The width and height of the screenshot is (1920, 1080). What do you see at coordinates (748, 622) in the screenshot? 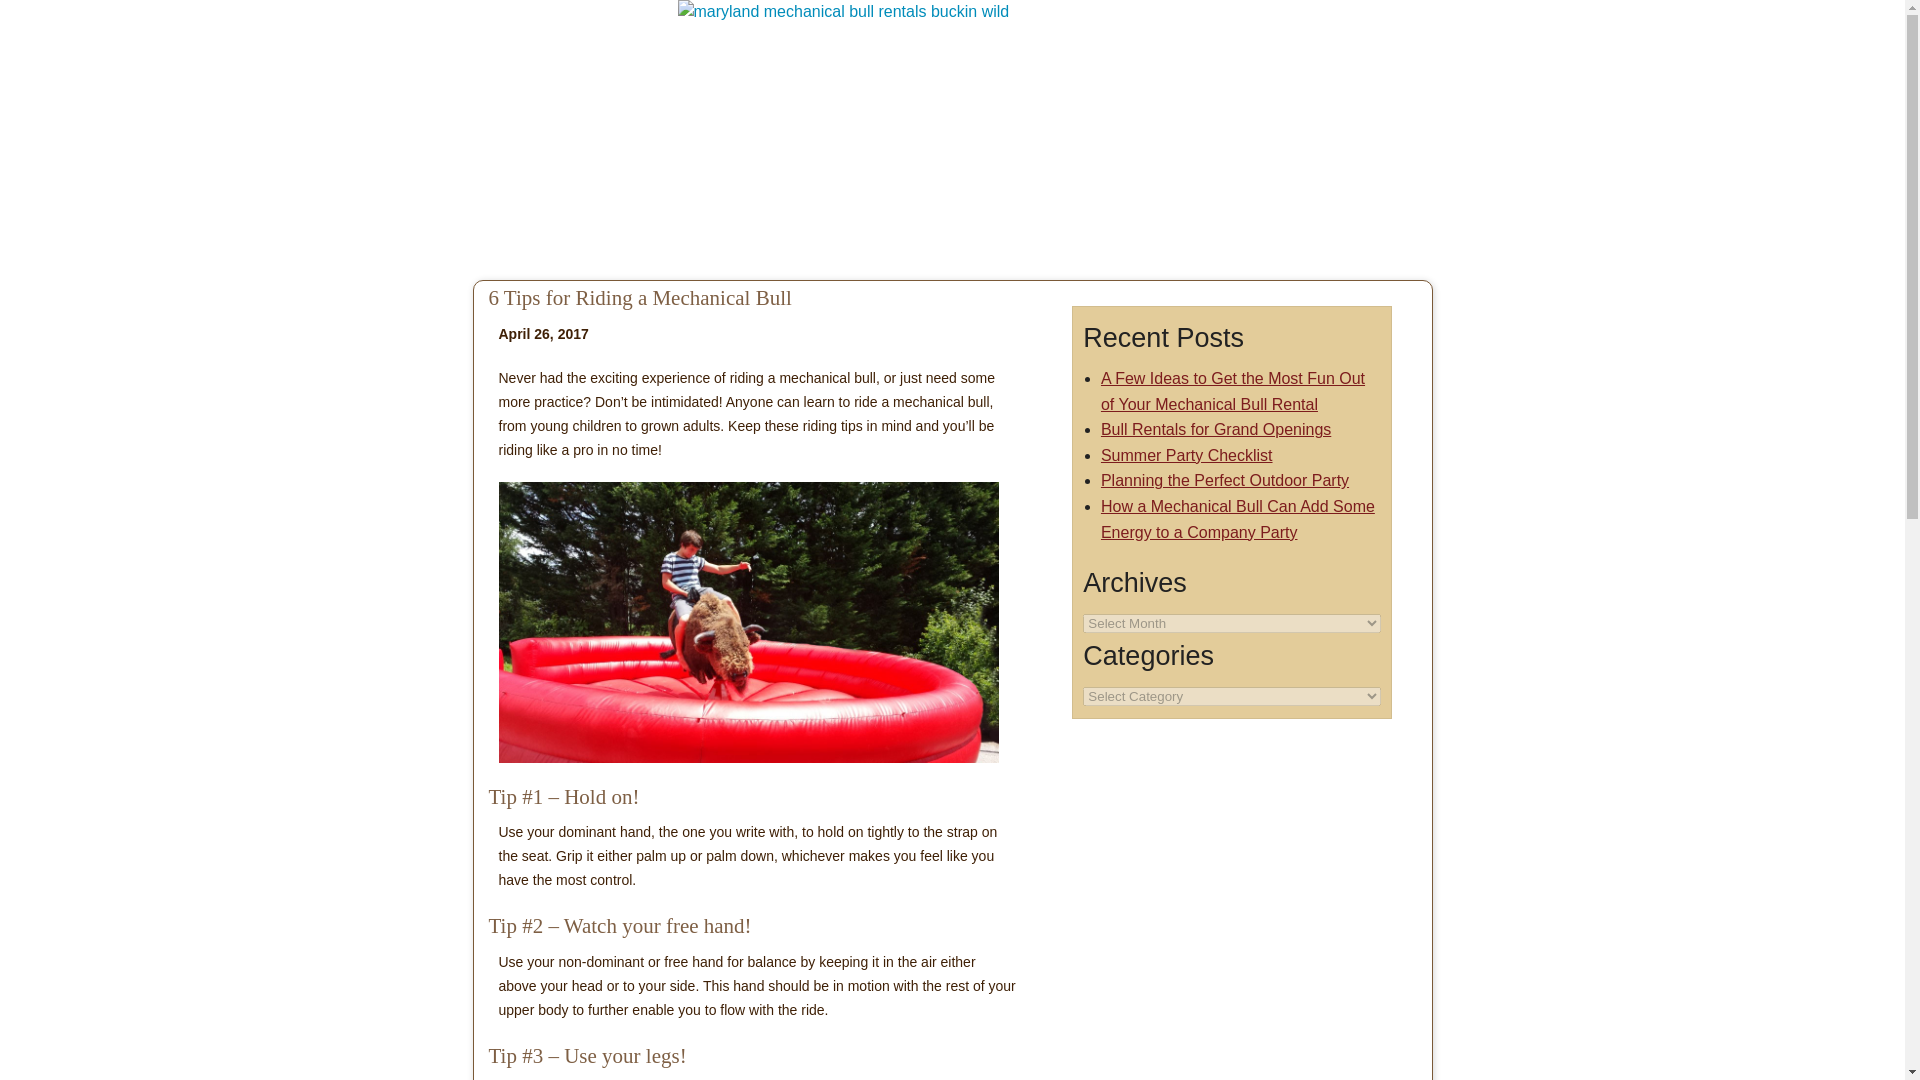
I see `Tips for Riding a Mechanical Bull` at bounding box center [748, 622].